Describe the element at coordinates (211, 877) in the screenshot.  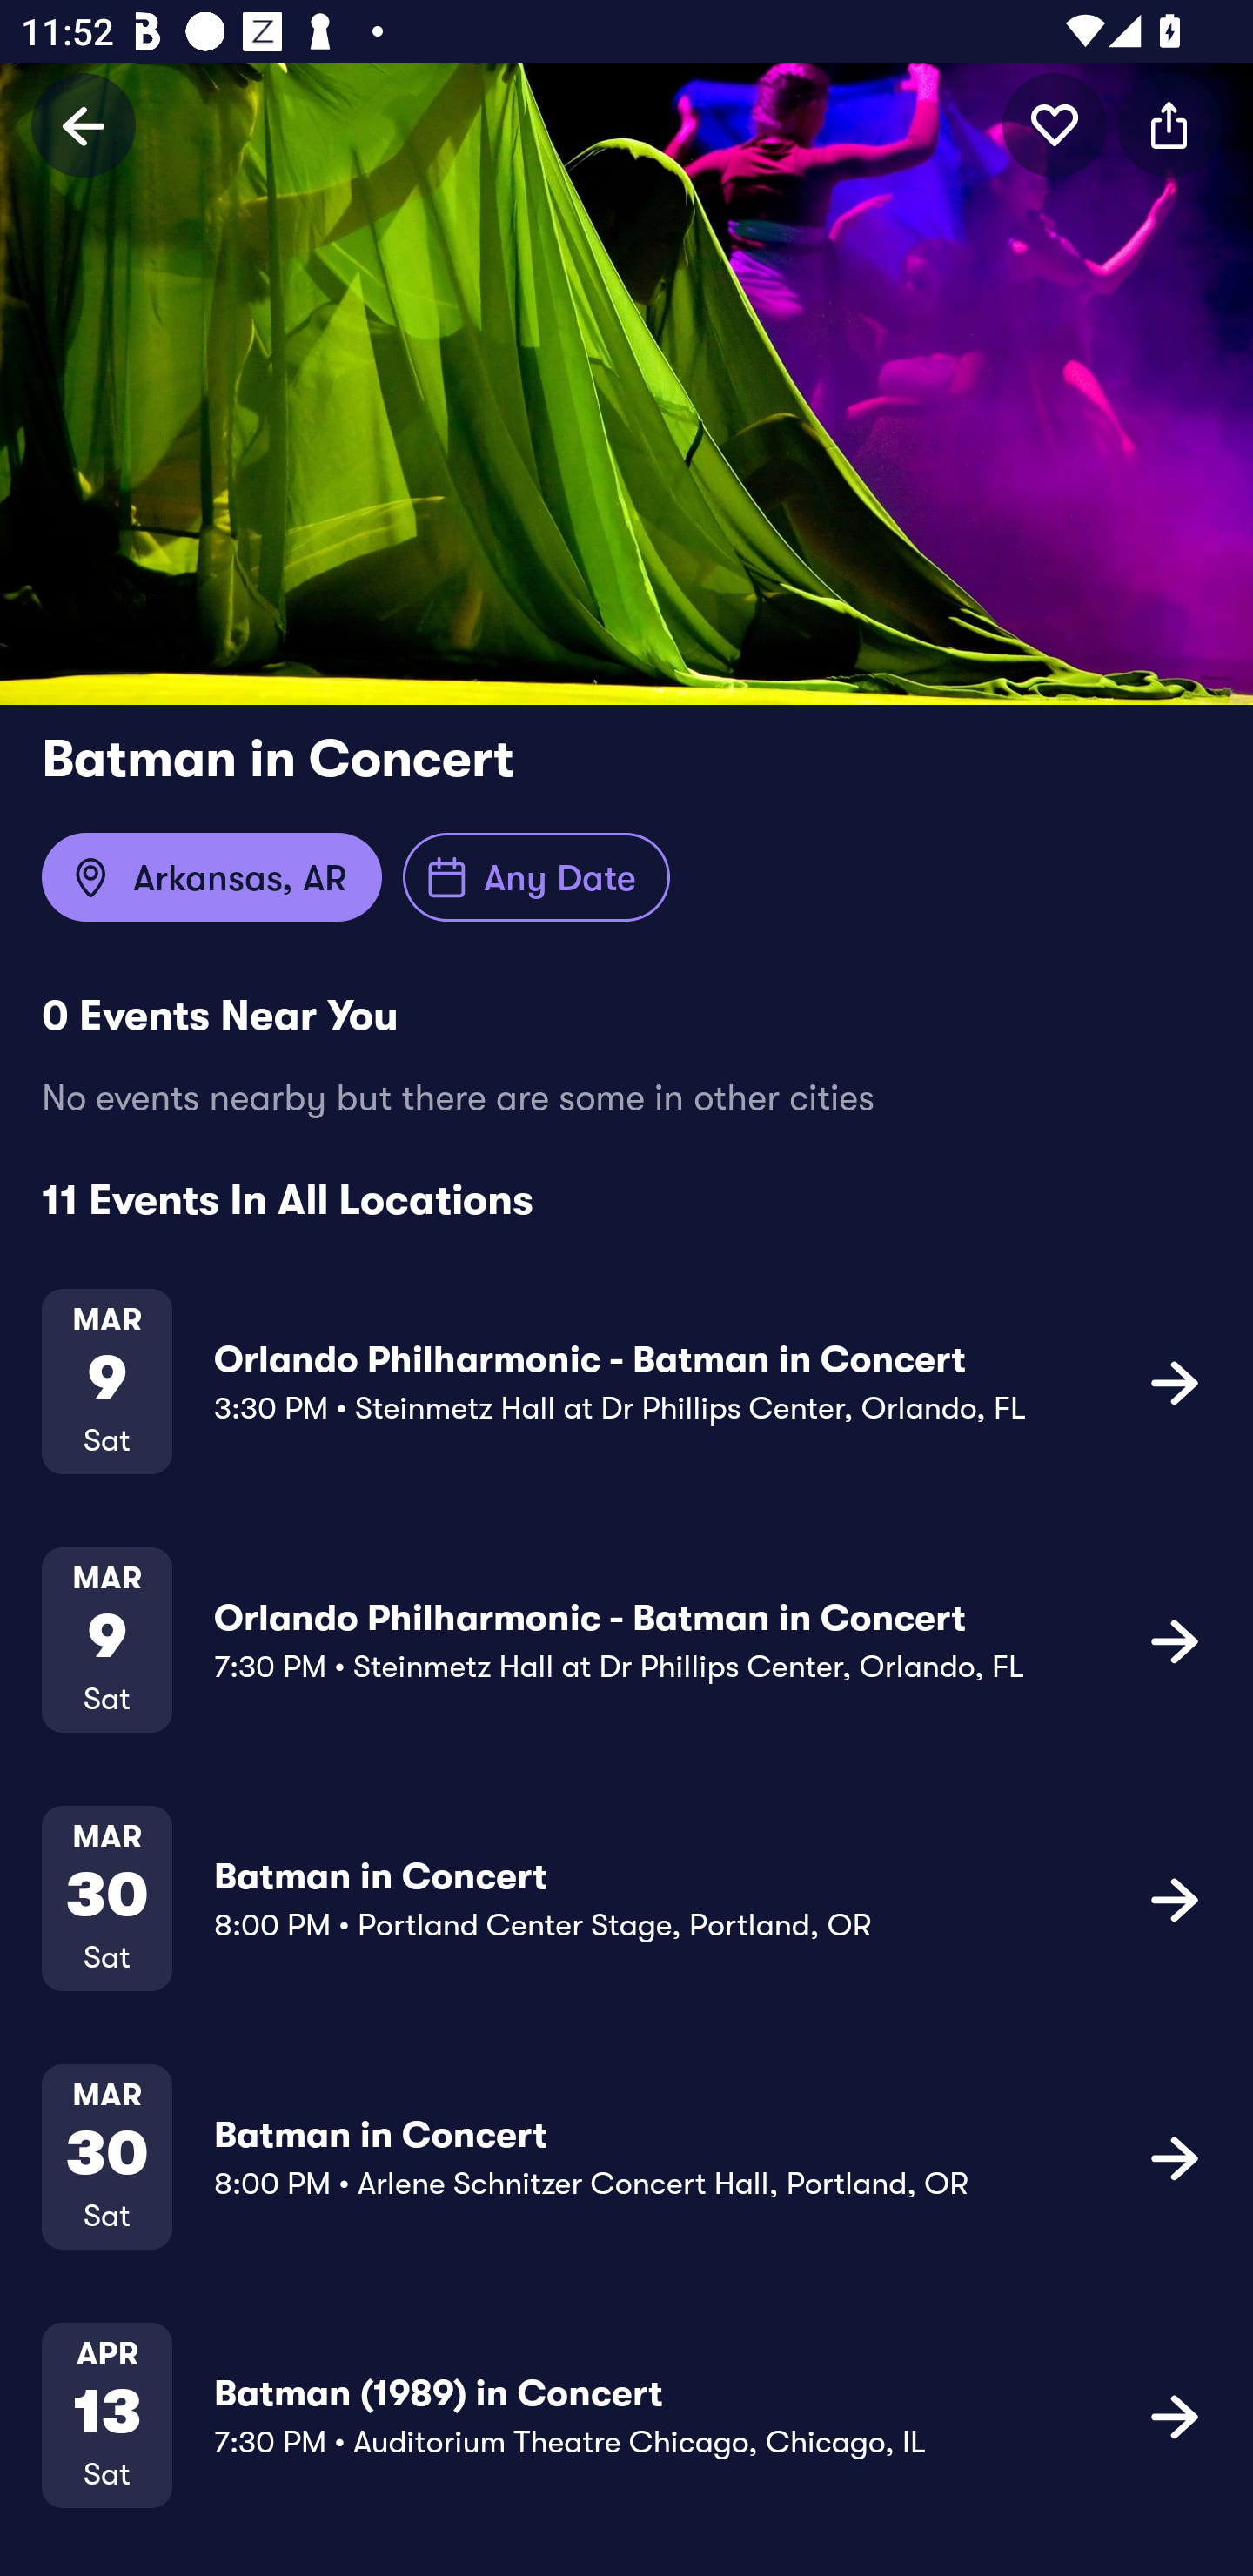
I see `Arkansas, AR` at that location.